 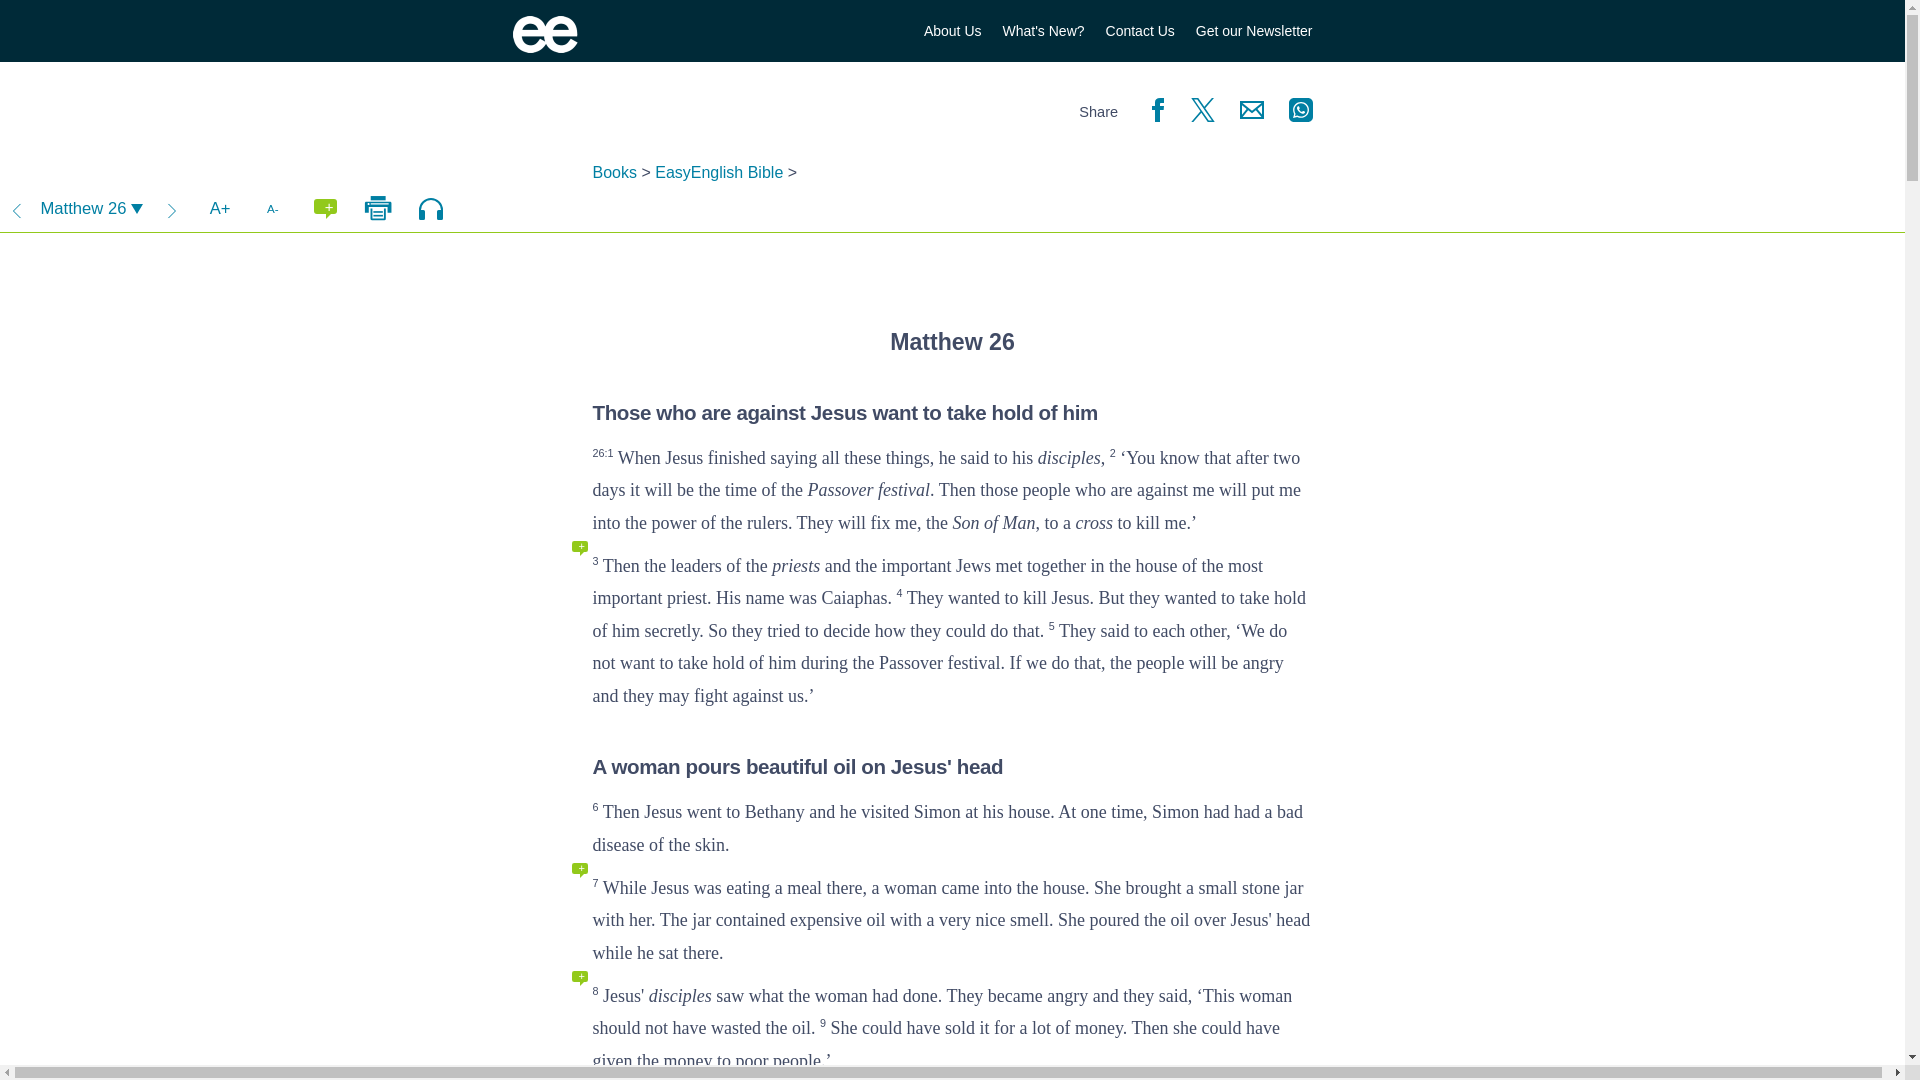 I want to click on About Us, so click(x=952, y=32).